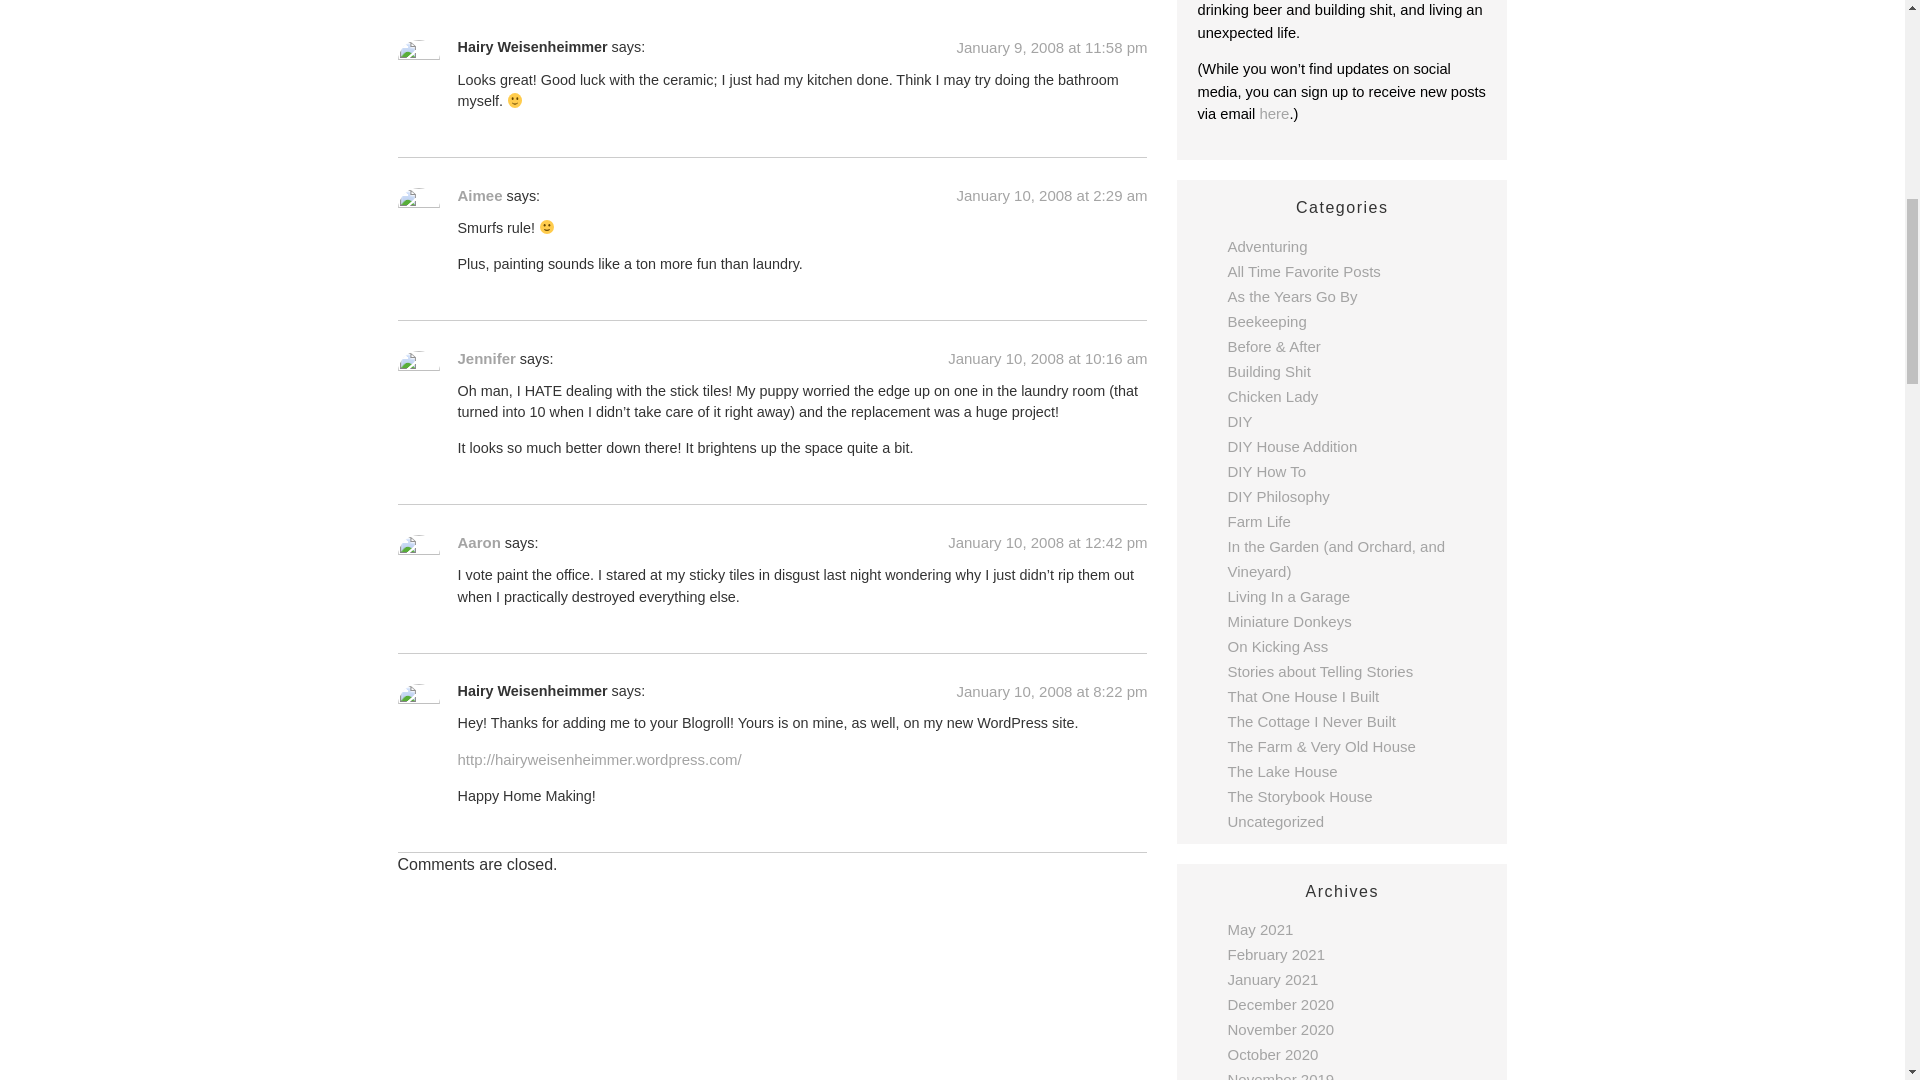 The width and height of the screenshot is (1920, 1080). Describe the element at coordinates (1266, 246) in the screenshot. I see `Adventuring` at that location.